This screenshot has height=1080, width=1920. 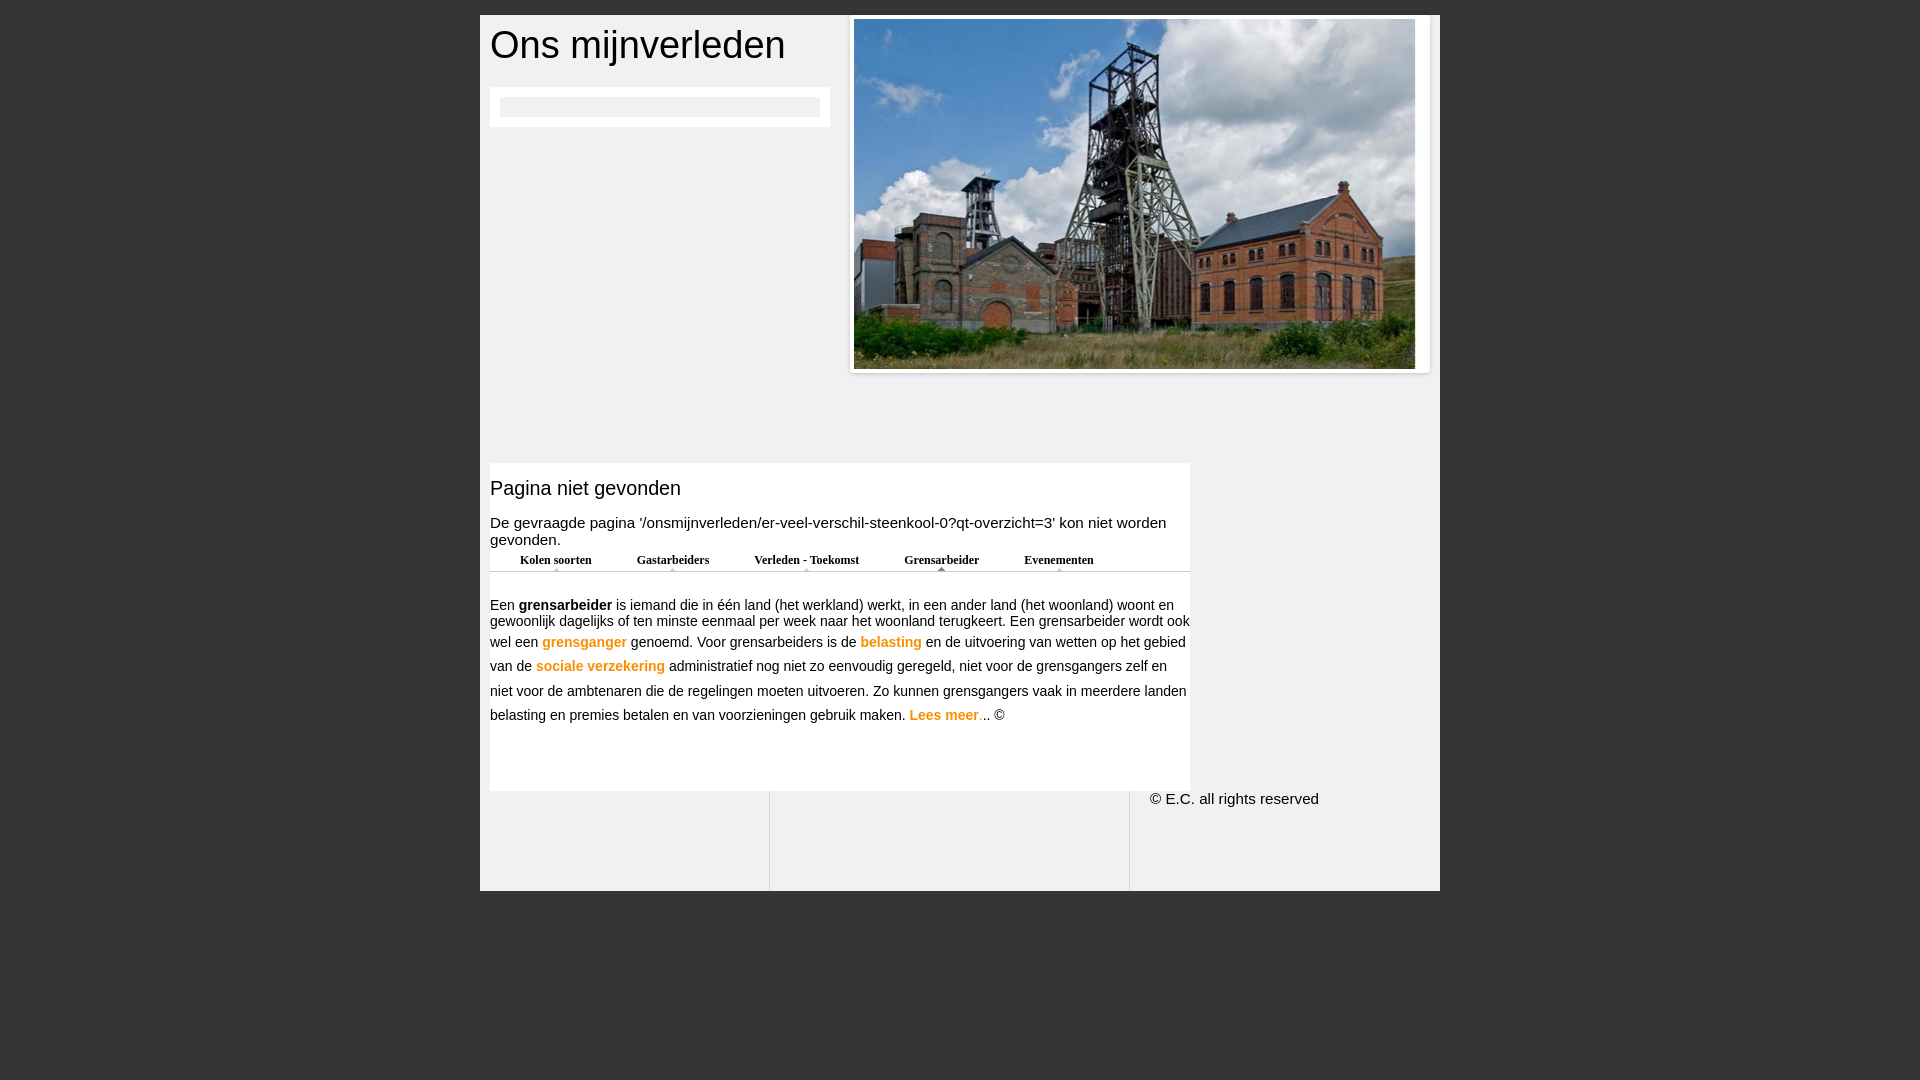 I want to click on Gastarbeiders, so click(x=674, y=560).